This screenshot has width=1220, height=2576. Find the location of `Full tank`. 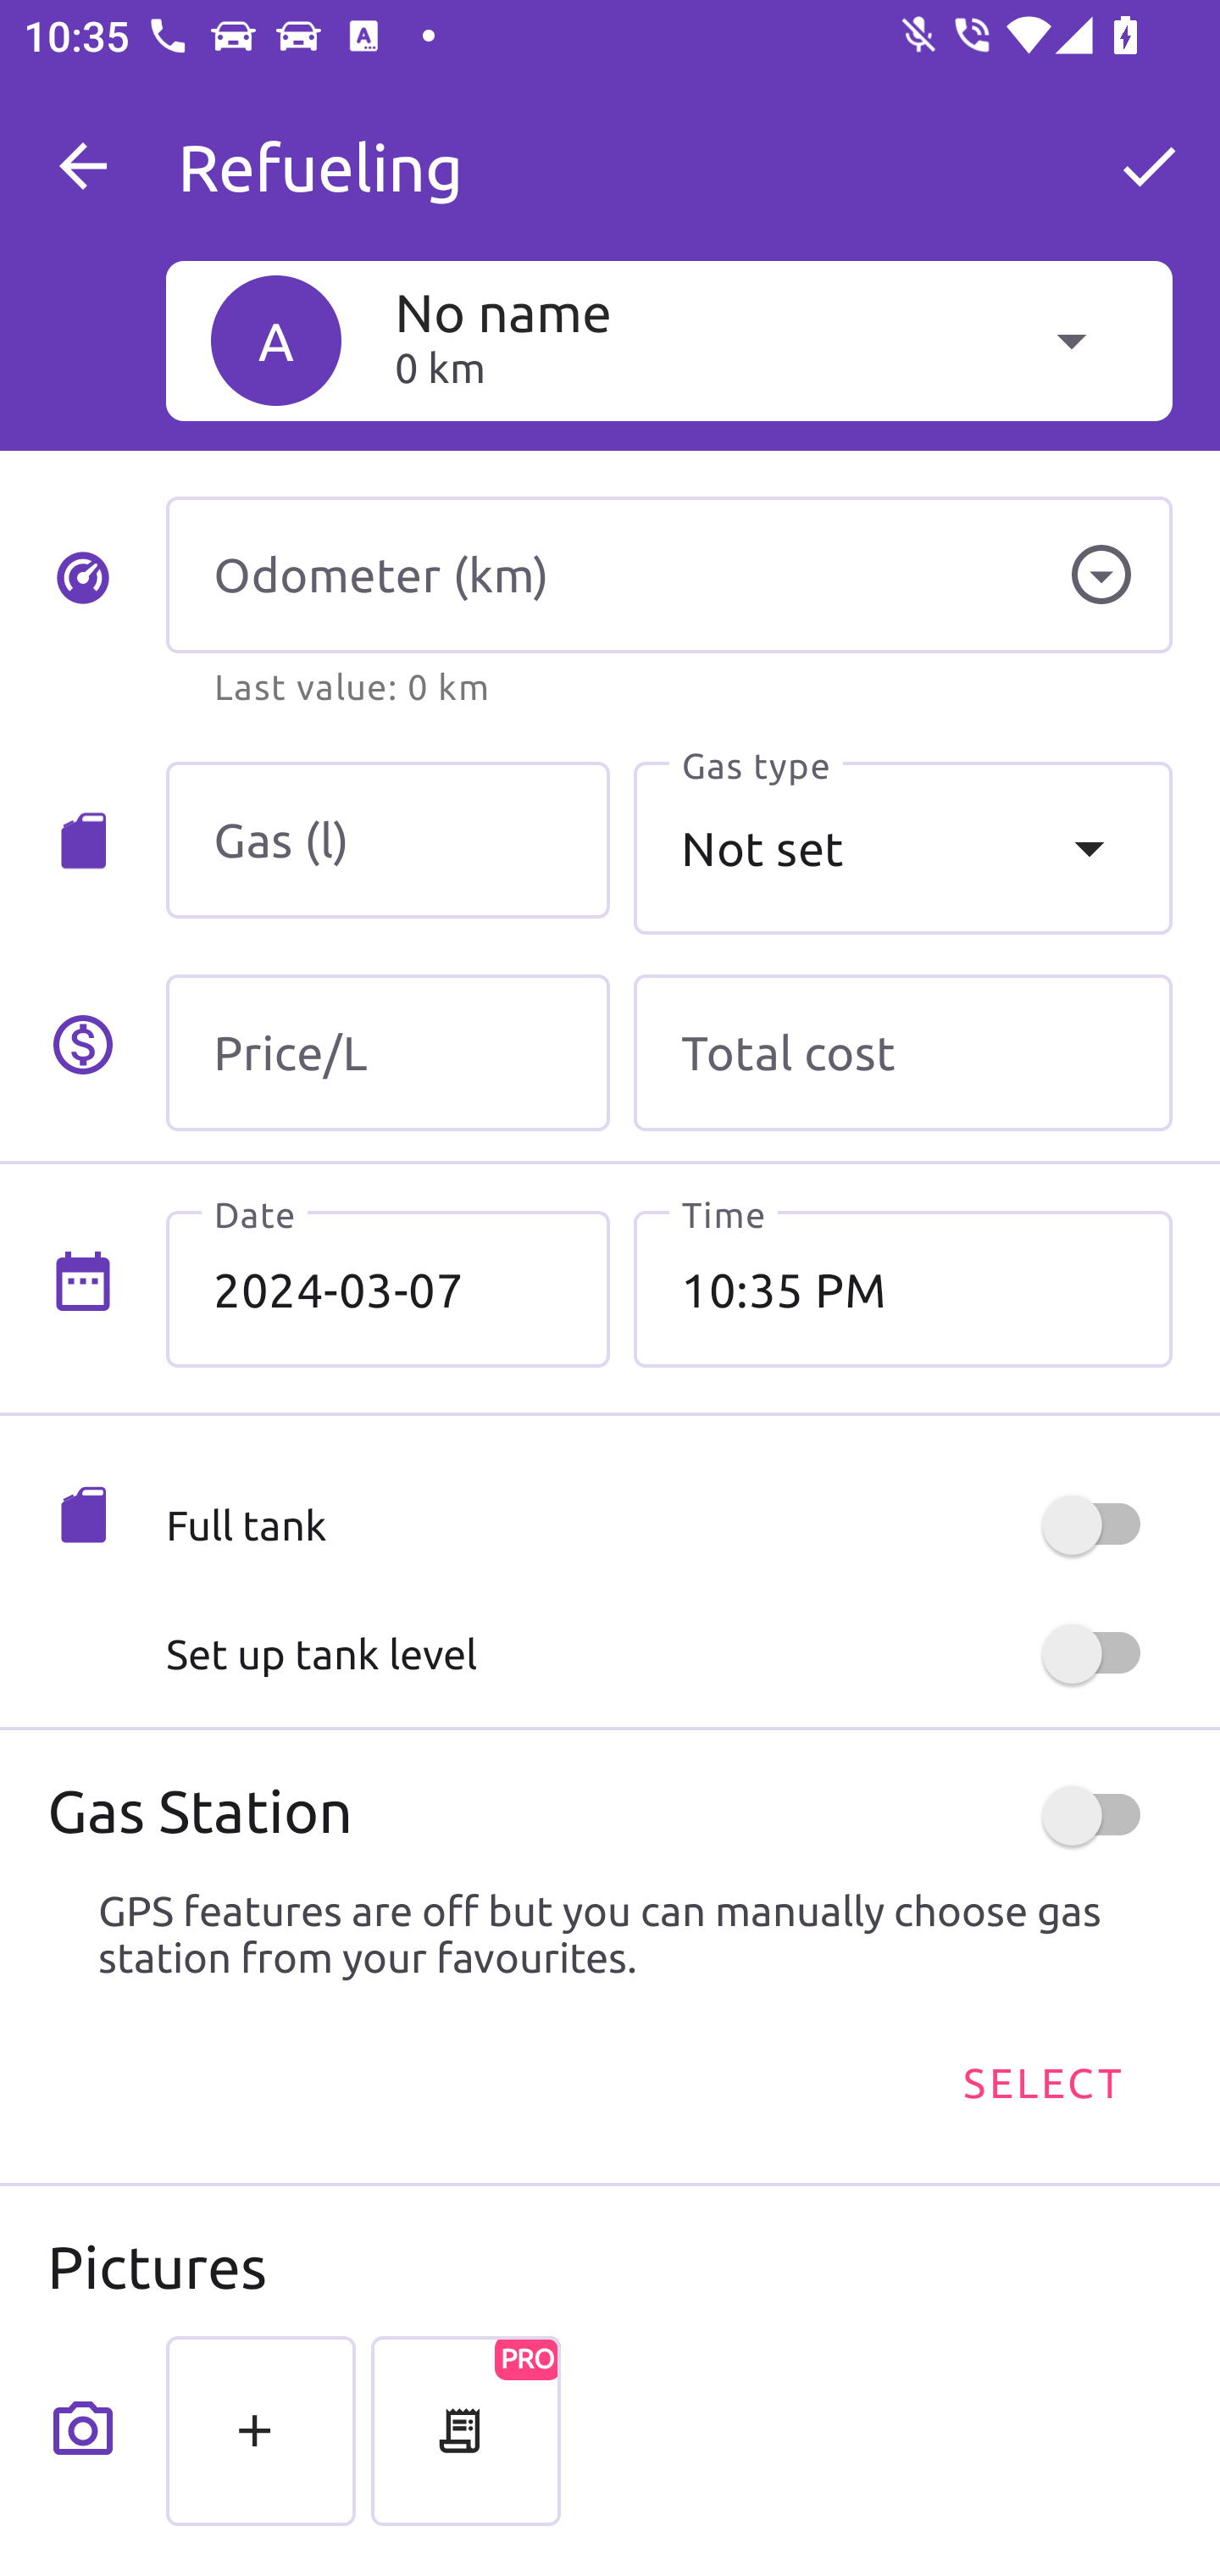

Full tank is located at coordinates (668, 1525).